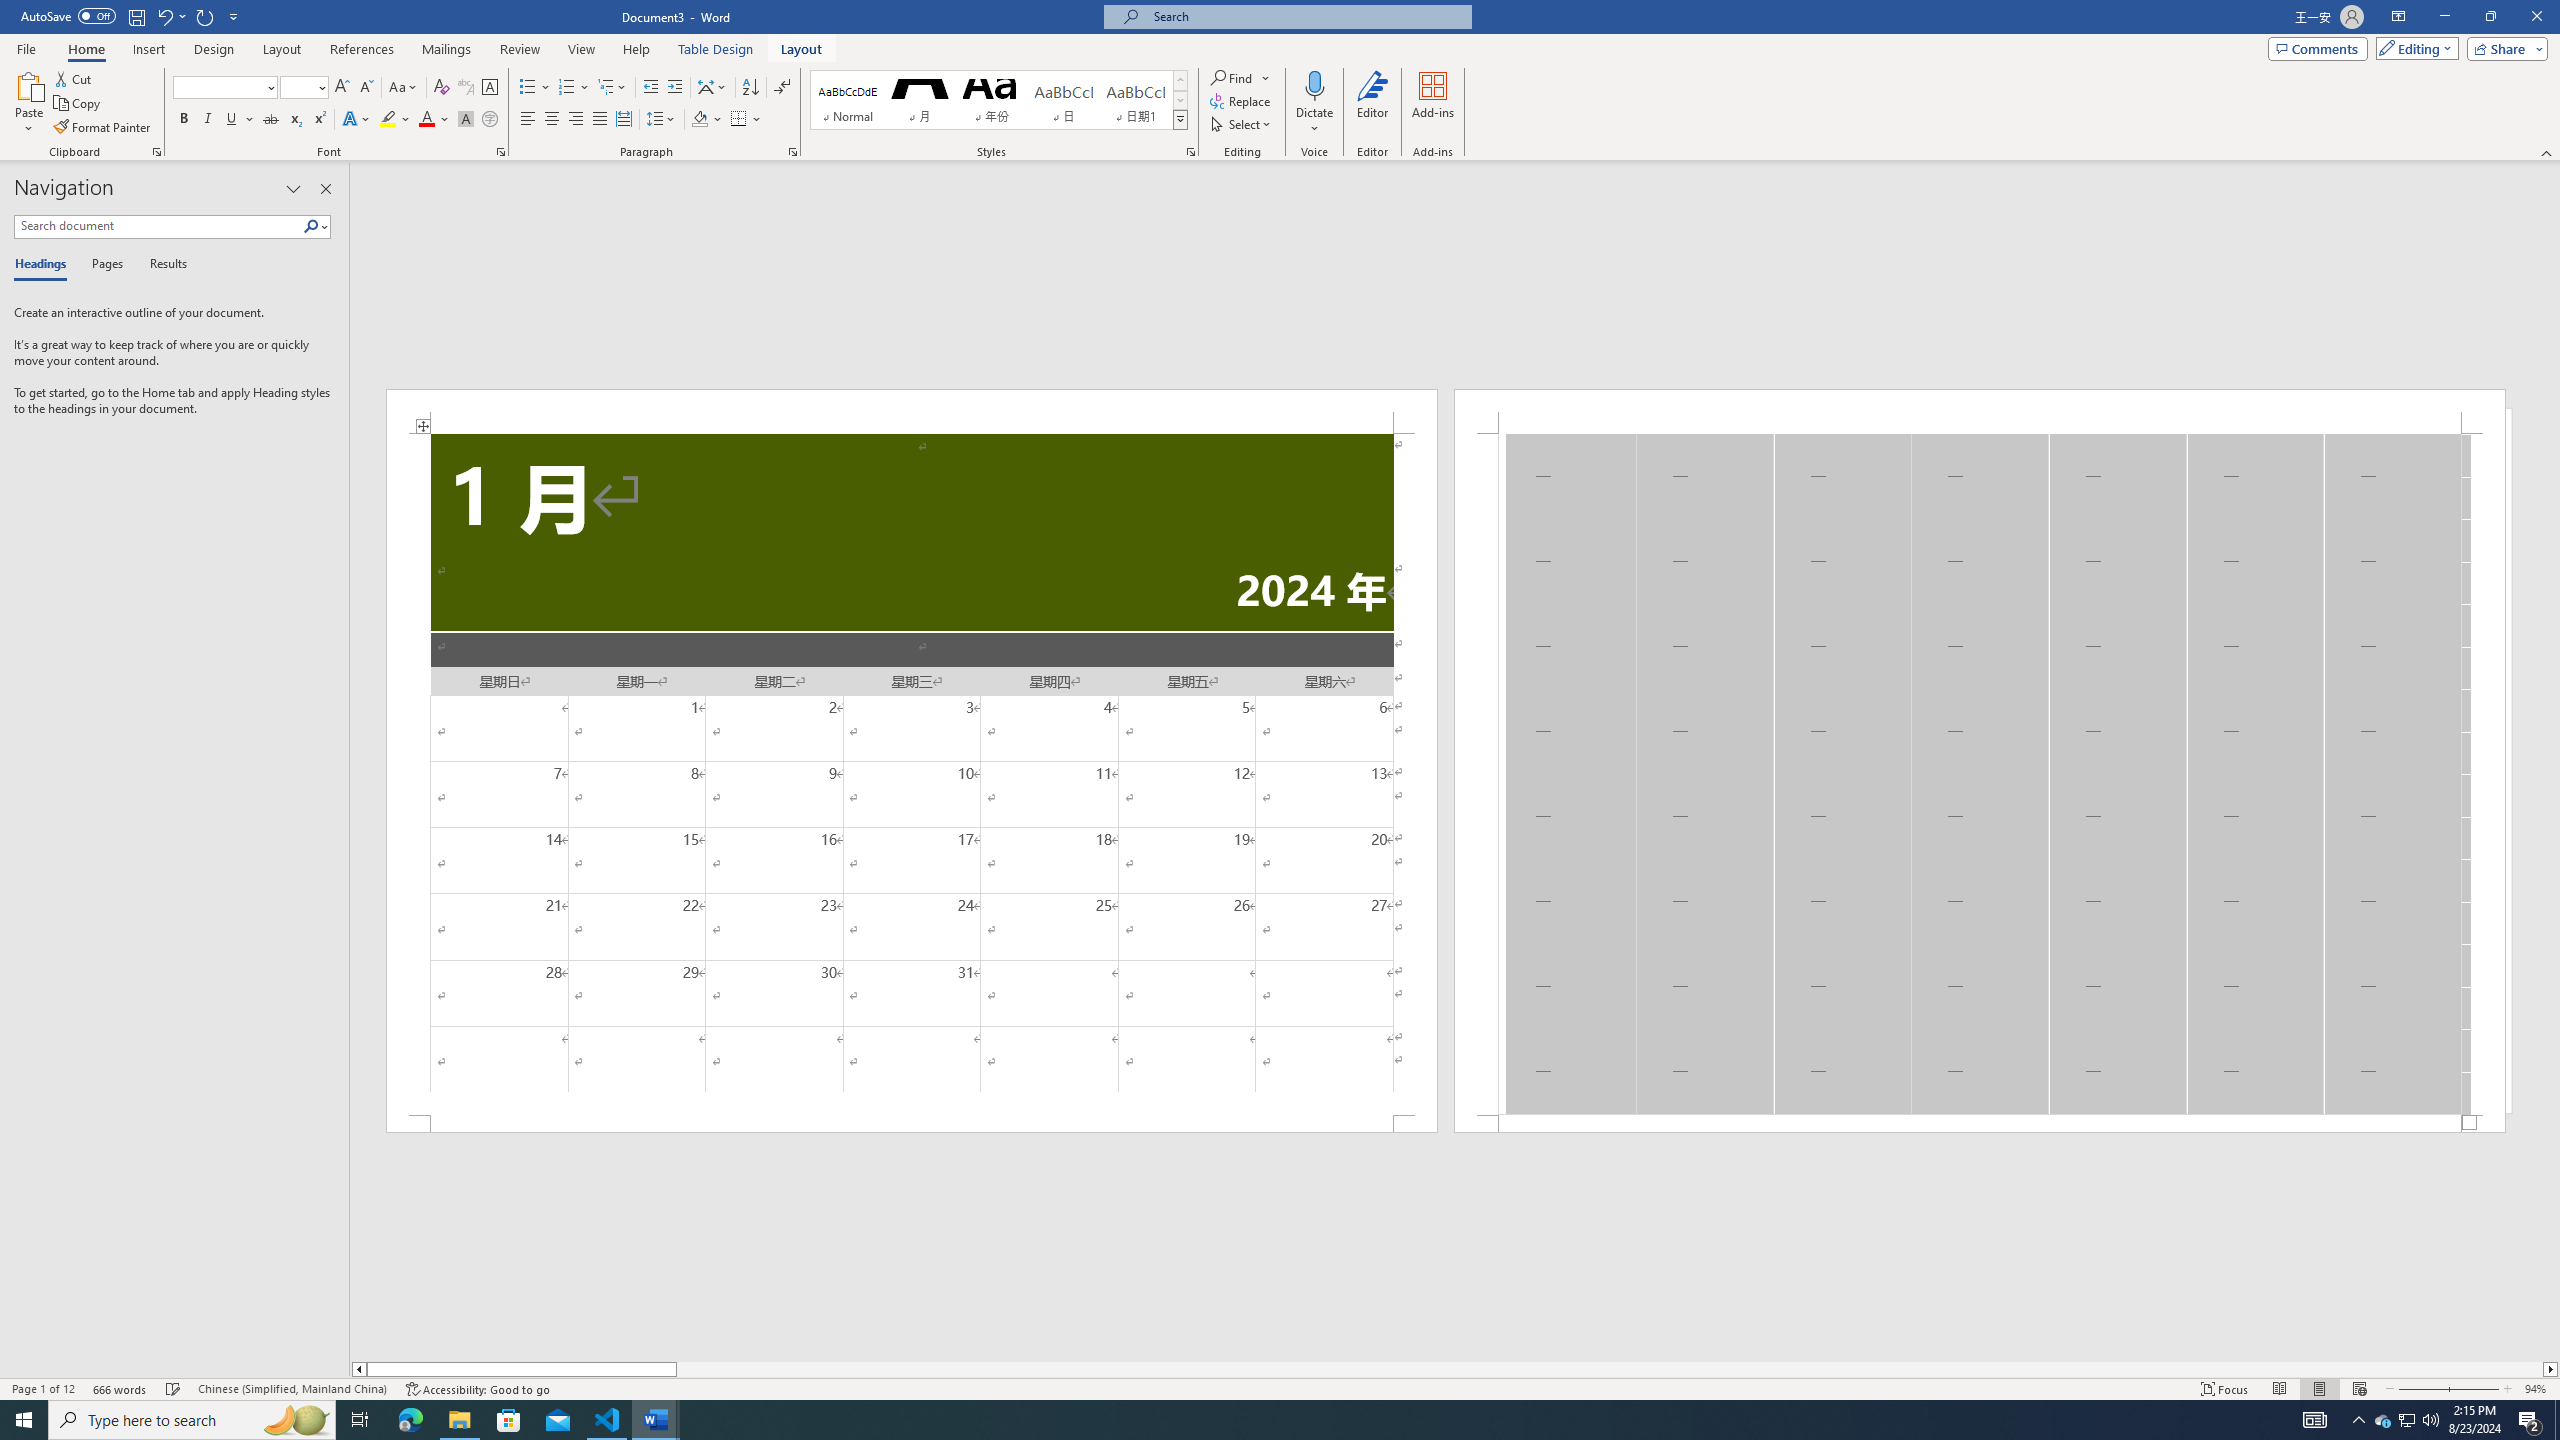 The height and width of the screenshot is (1440, 2560). I want to click on Replace..., so click(1241, 100).